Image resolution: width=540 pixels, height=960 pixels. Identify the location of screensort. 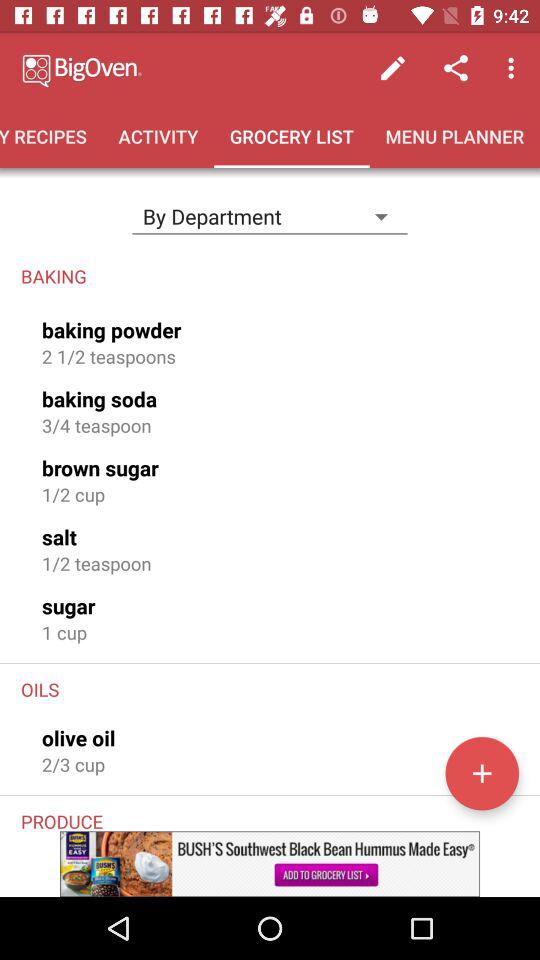
(482, 773).